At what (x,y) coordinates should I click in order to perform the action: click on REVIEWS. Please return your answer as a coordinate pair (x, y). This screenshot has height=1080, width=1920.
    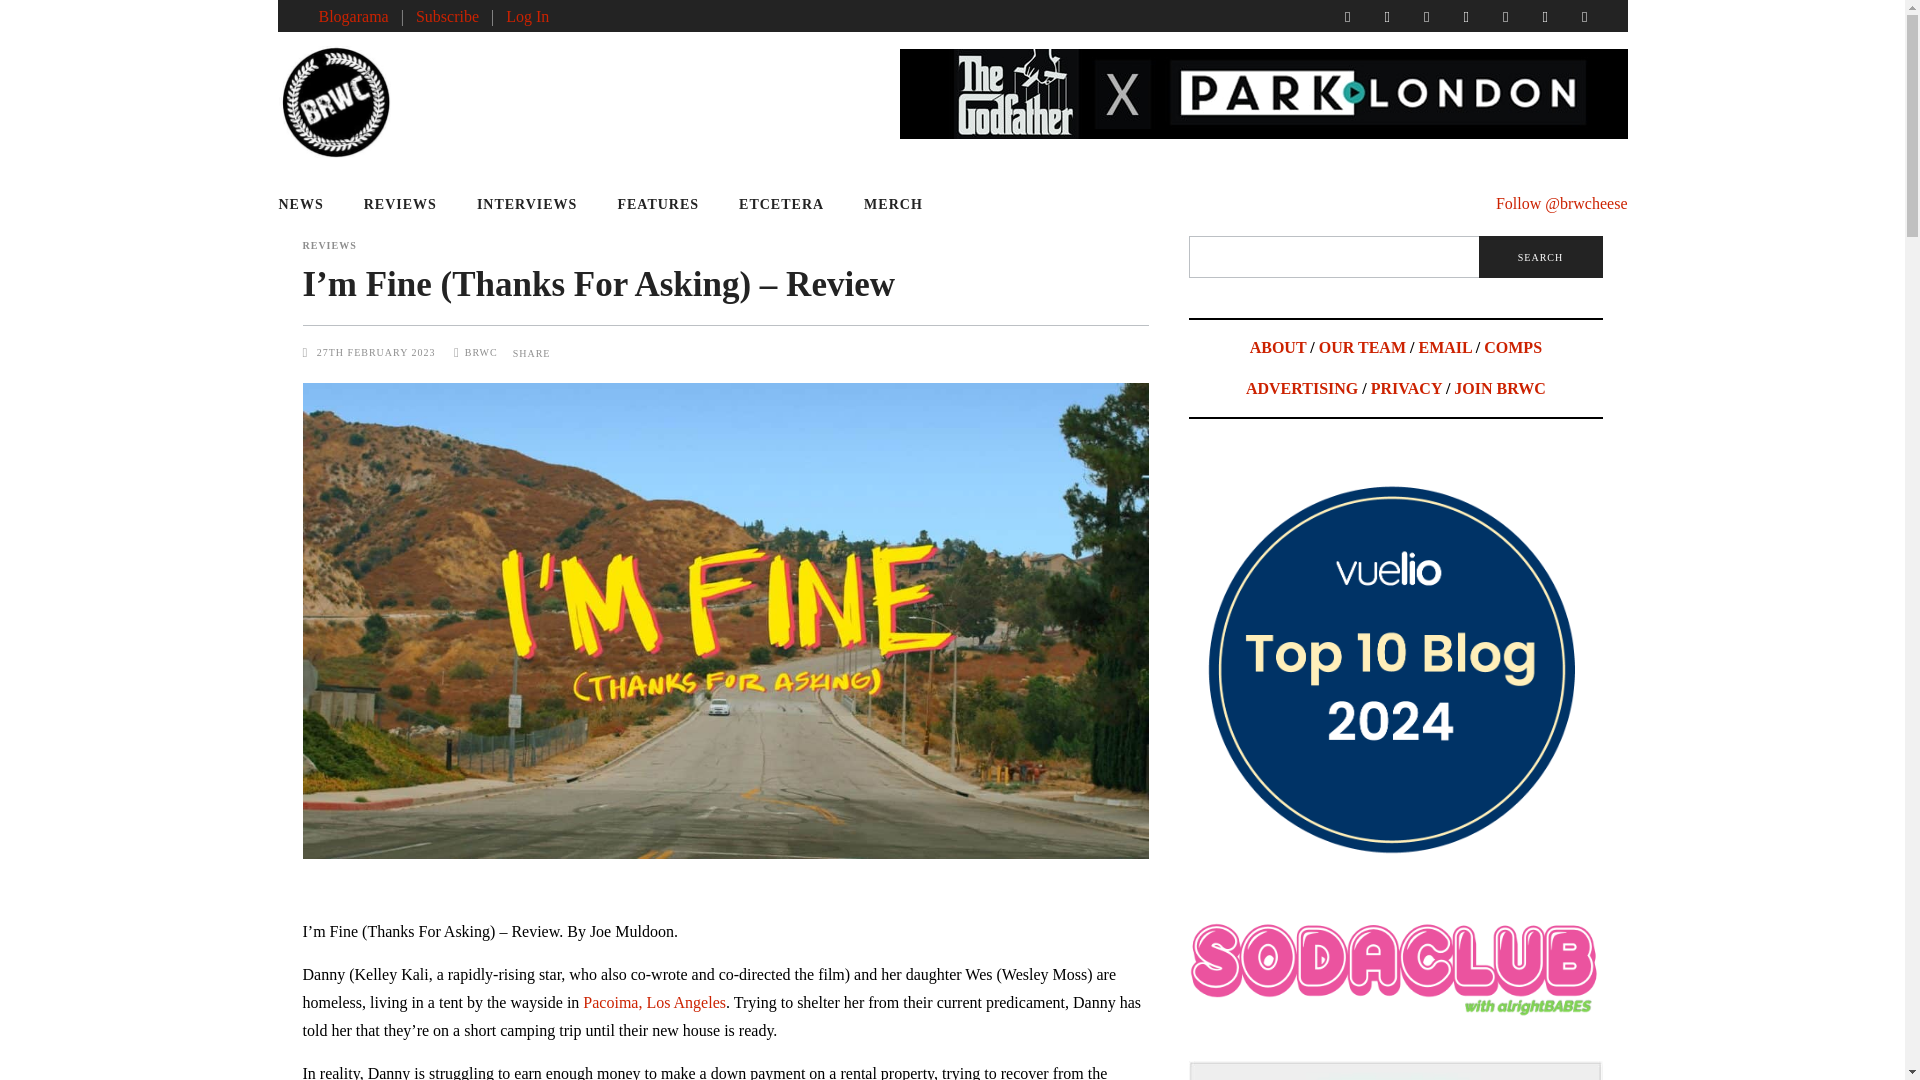
    Looking at the image, I should click on (400, 204).